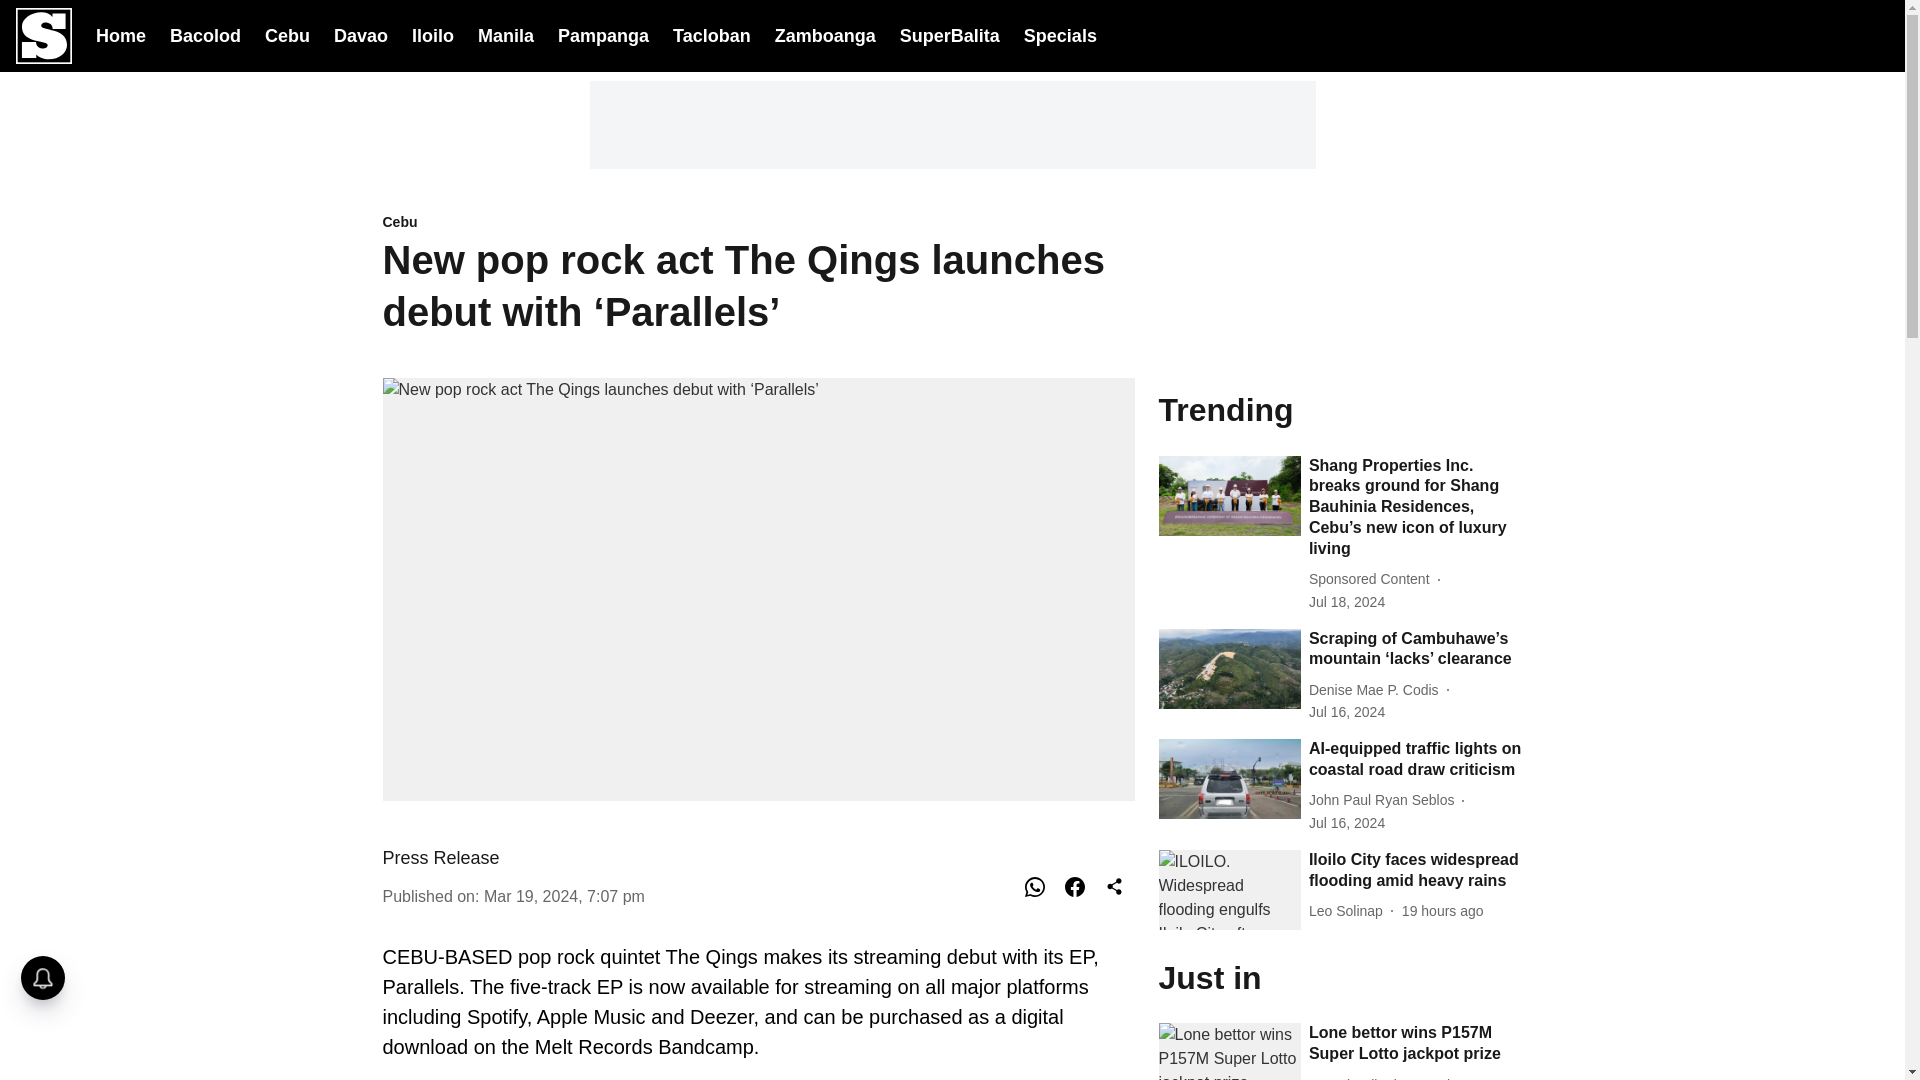  What do you see at coordinates (1346, 602) in the screenshot?
I see `2024-07-18 02:10` at bounding box center [1346, 602].